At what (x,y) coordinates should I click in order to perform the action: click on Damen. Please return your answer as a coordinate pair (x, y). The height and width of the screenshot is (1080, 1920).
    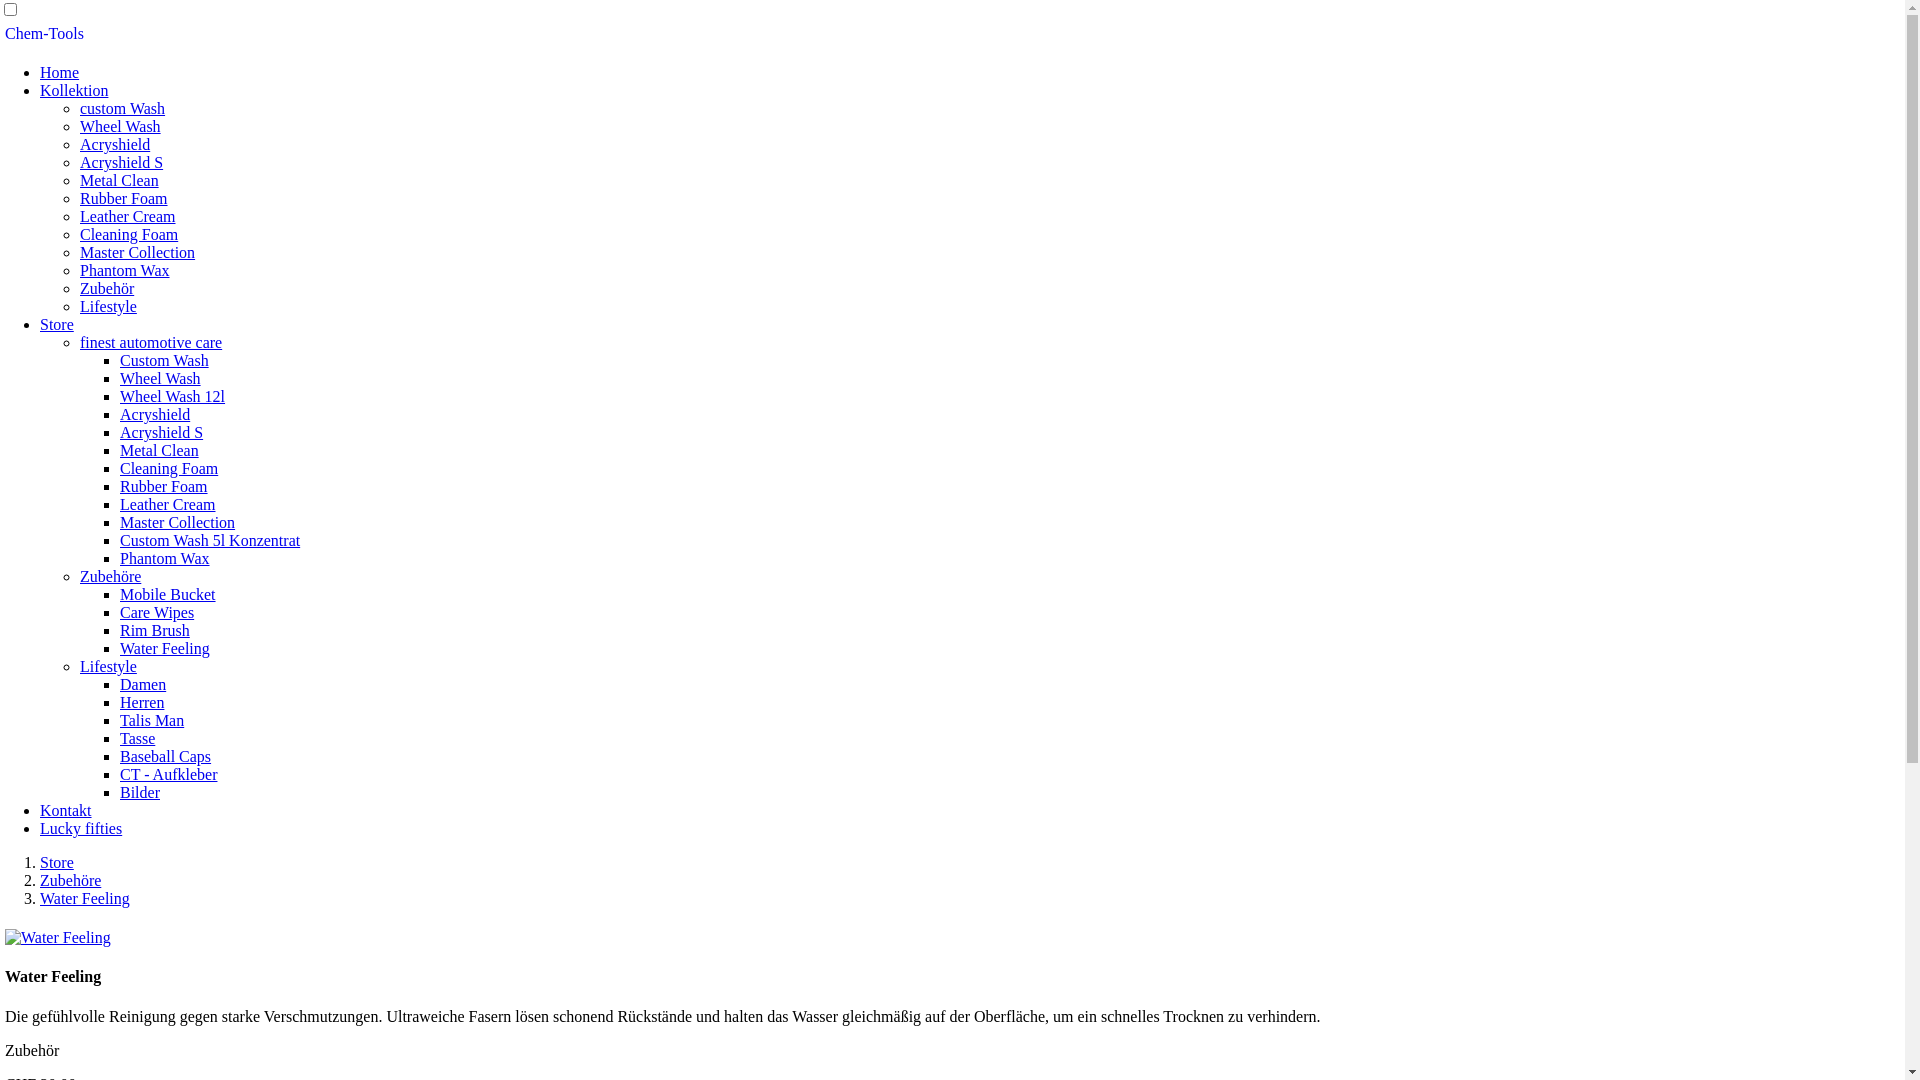
    Looking at the image, I should click on (143, 684).